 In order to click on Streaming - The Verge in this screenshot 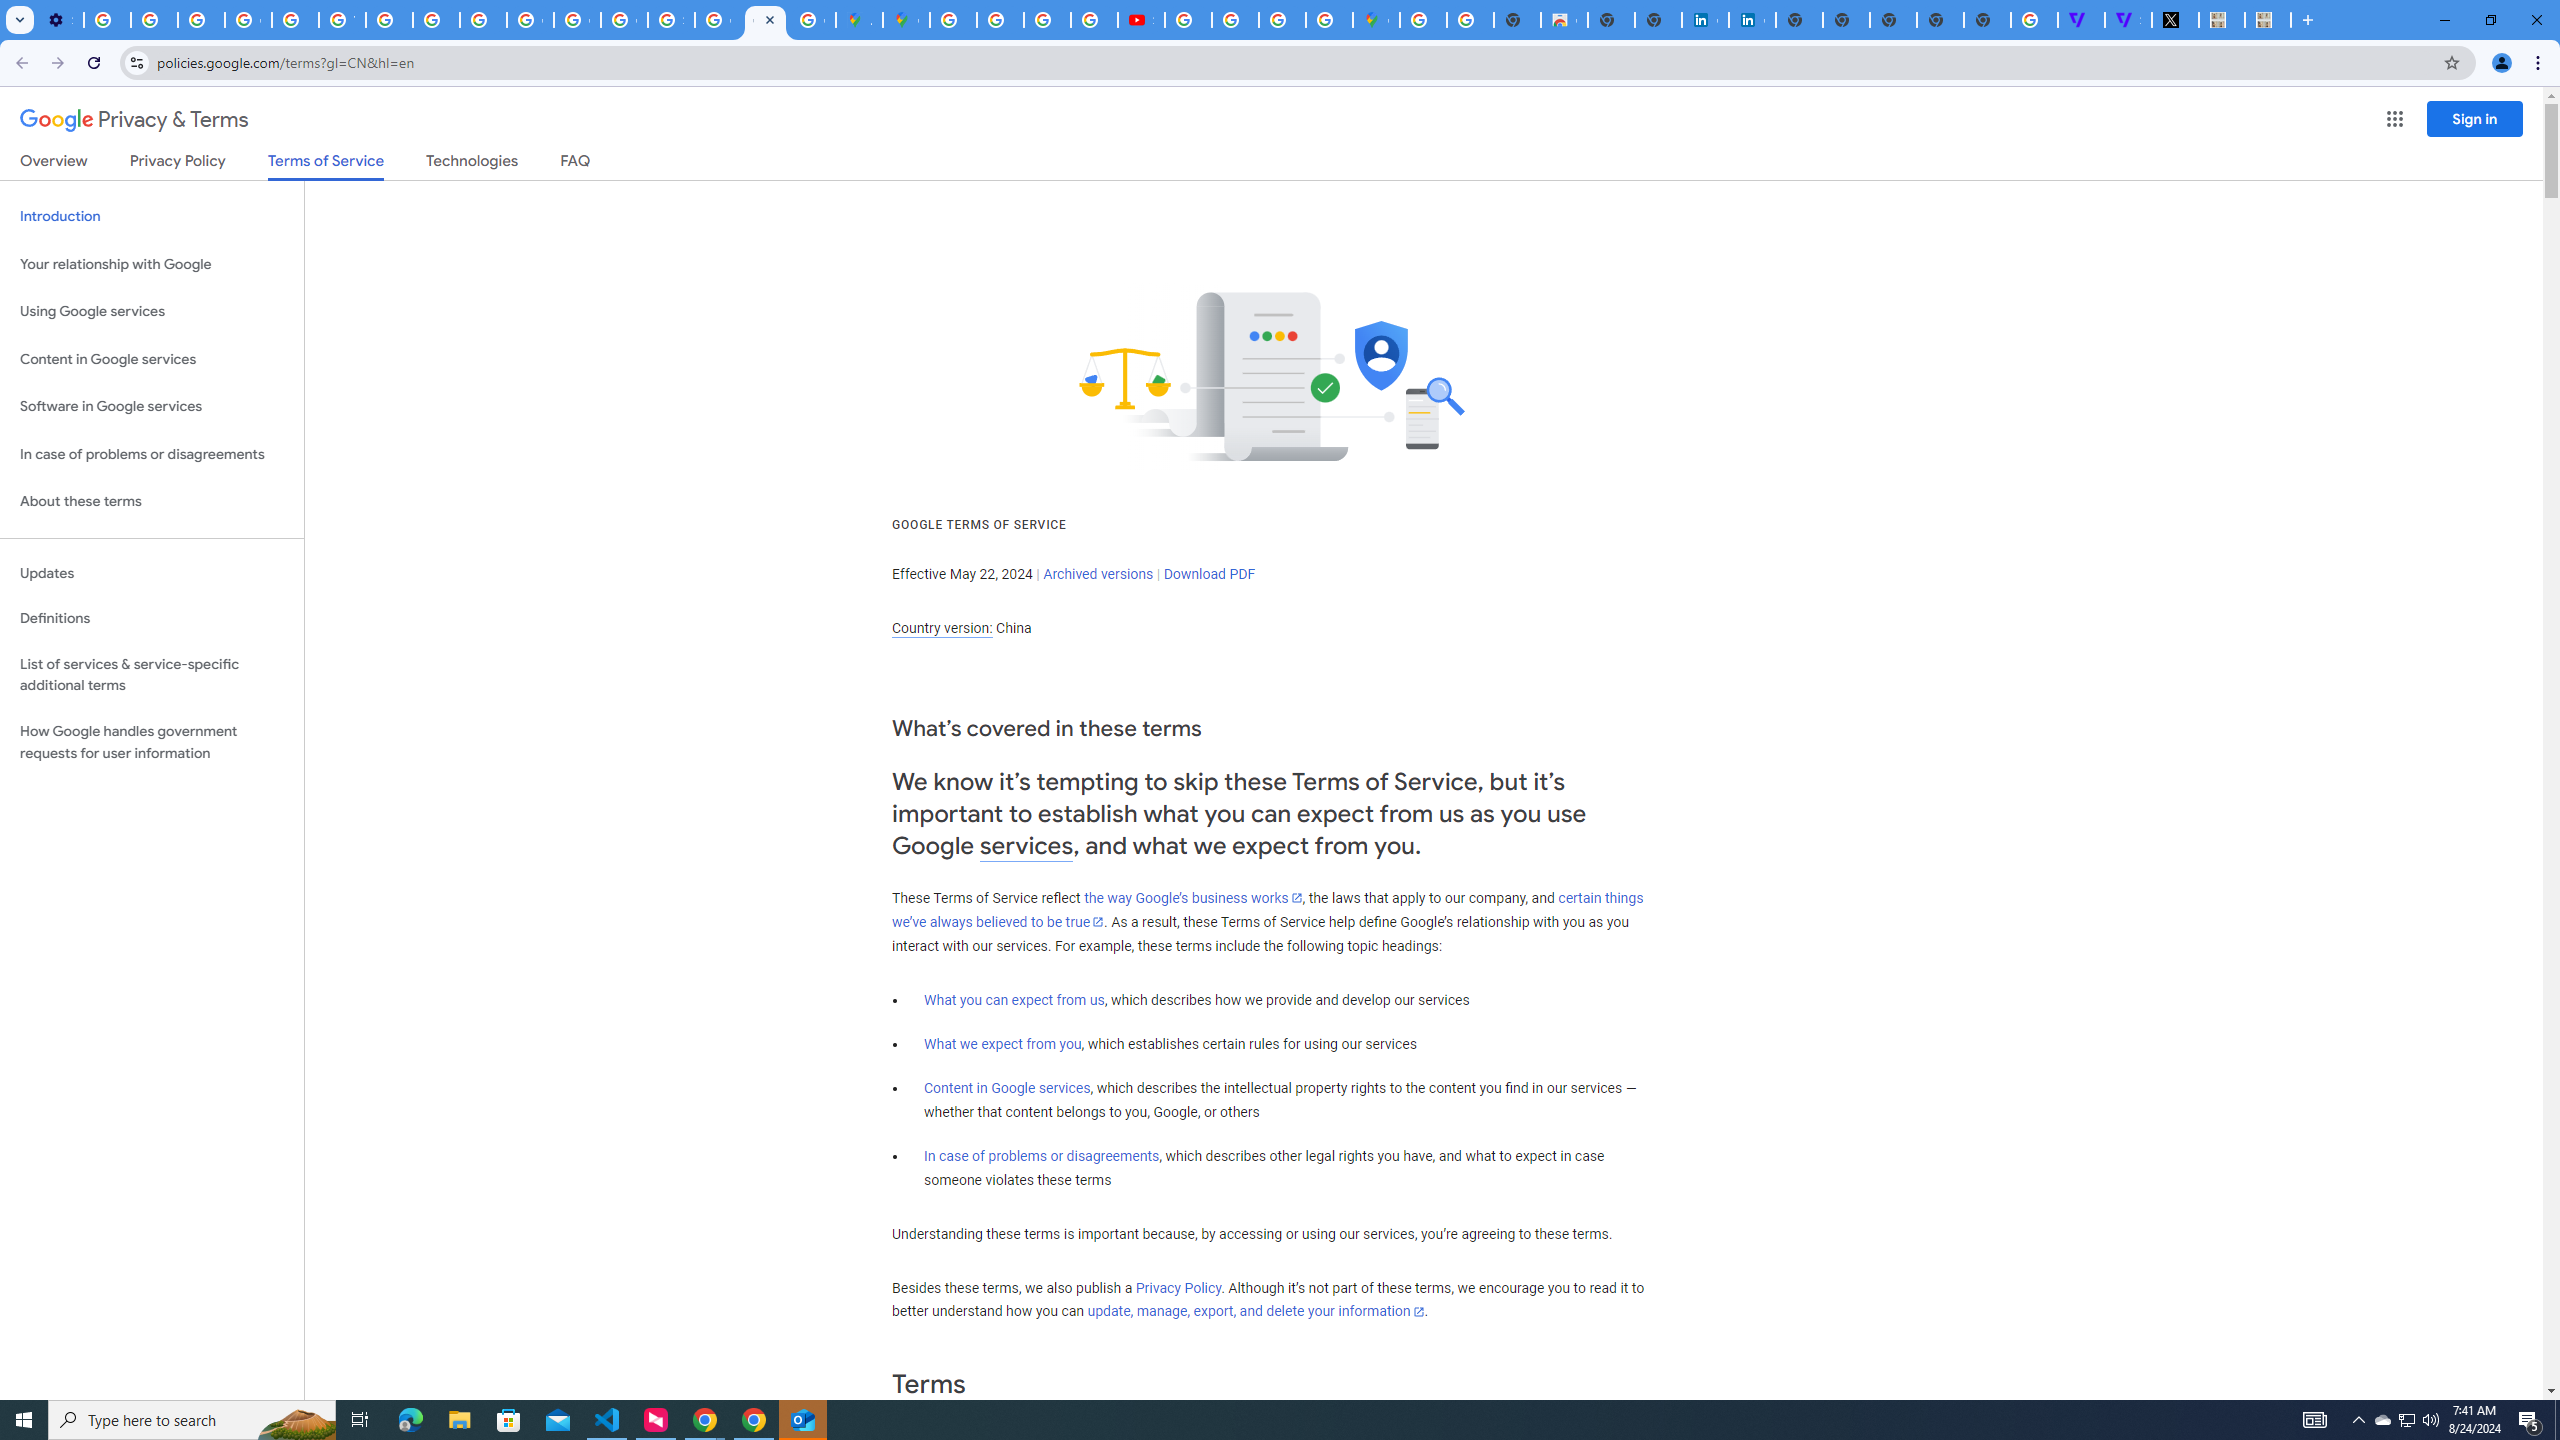, I will do `click(2128, 20)`.